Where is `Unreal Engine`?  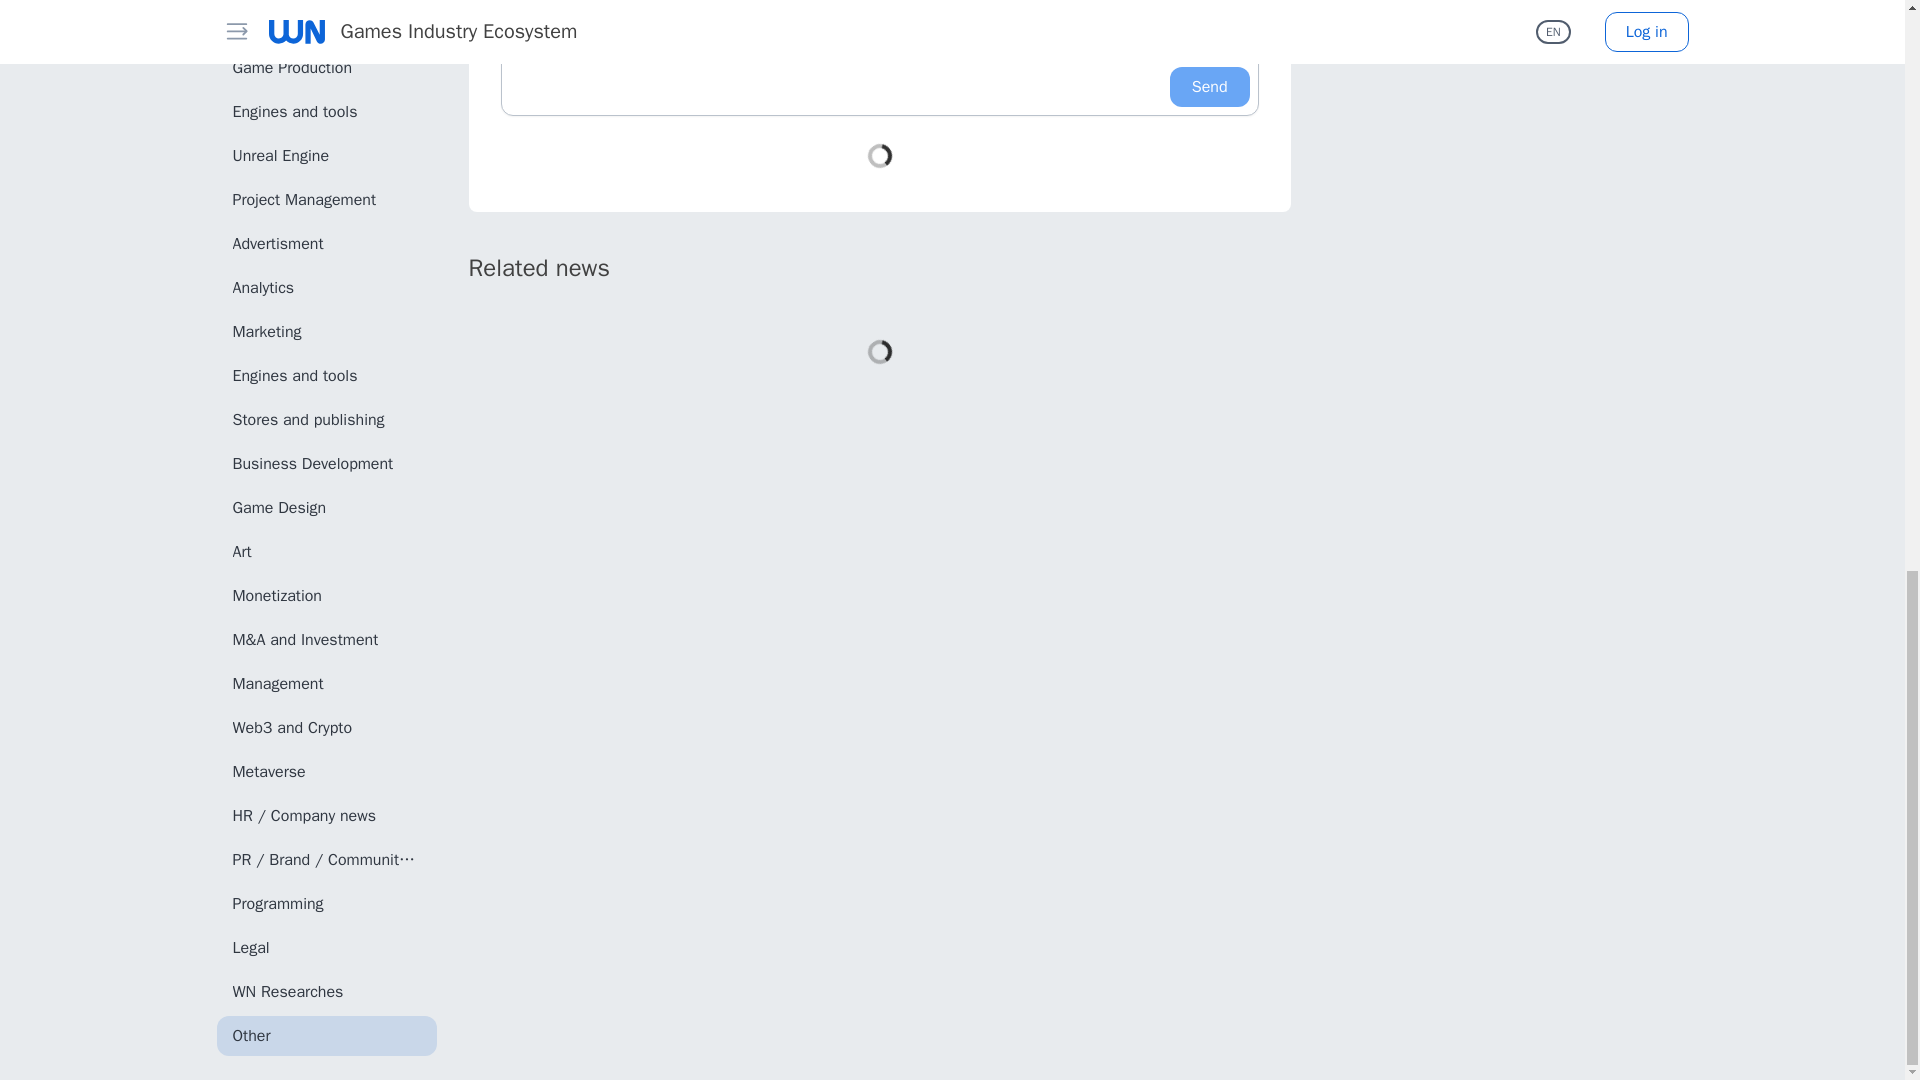 Unreal Engine is located at coordinates (325, 156).